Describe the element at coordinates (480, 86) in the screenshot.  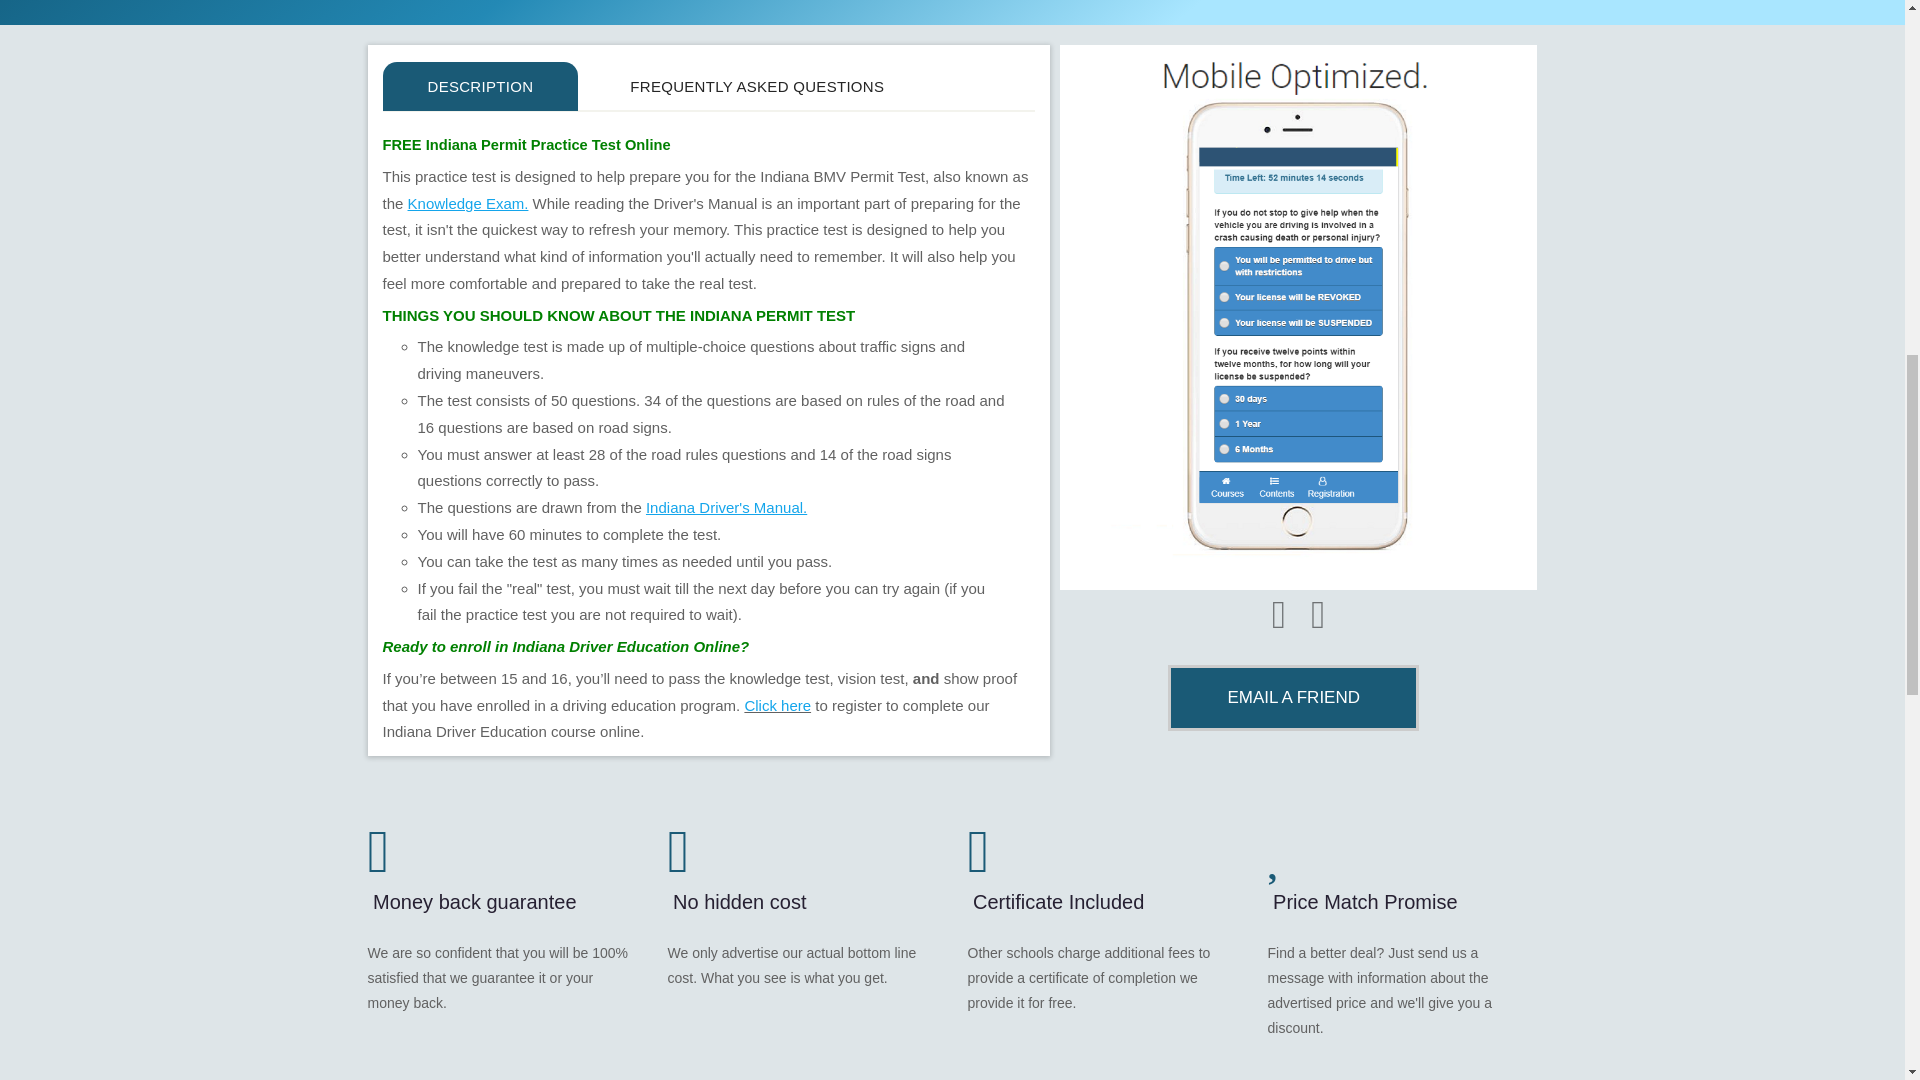
I see `DESCRIPTION` at that location.